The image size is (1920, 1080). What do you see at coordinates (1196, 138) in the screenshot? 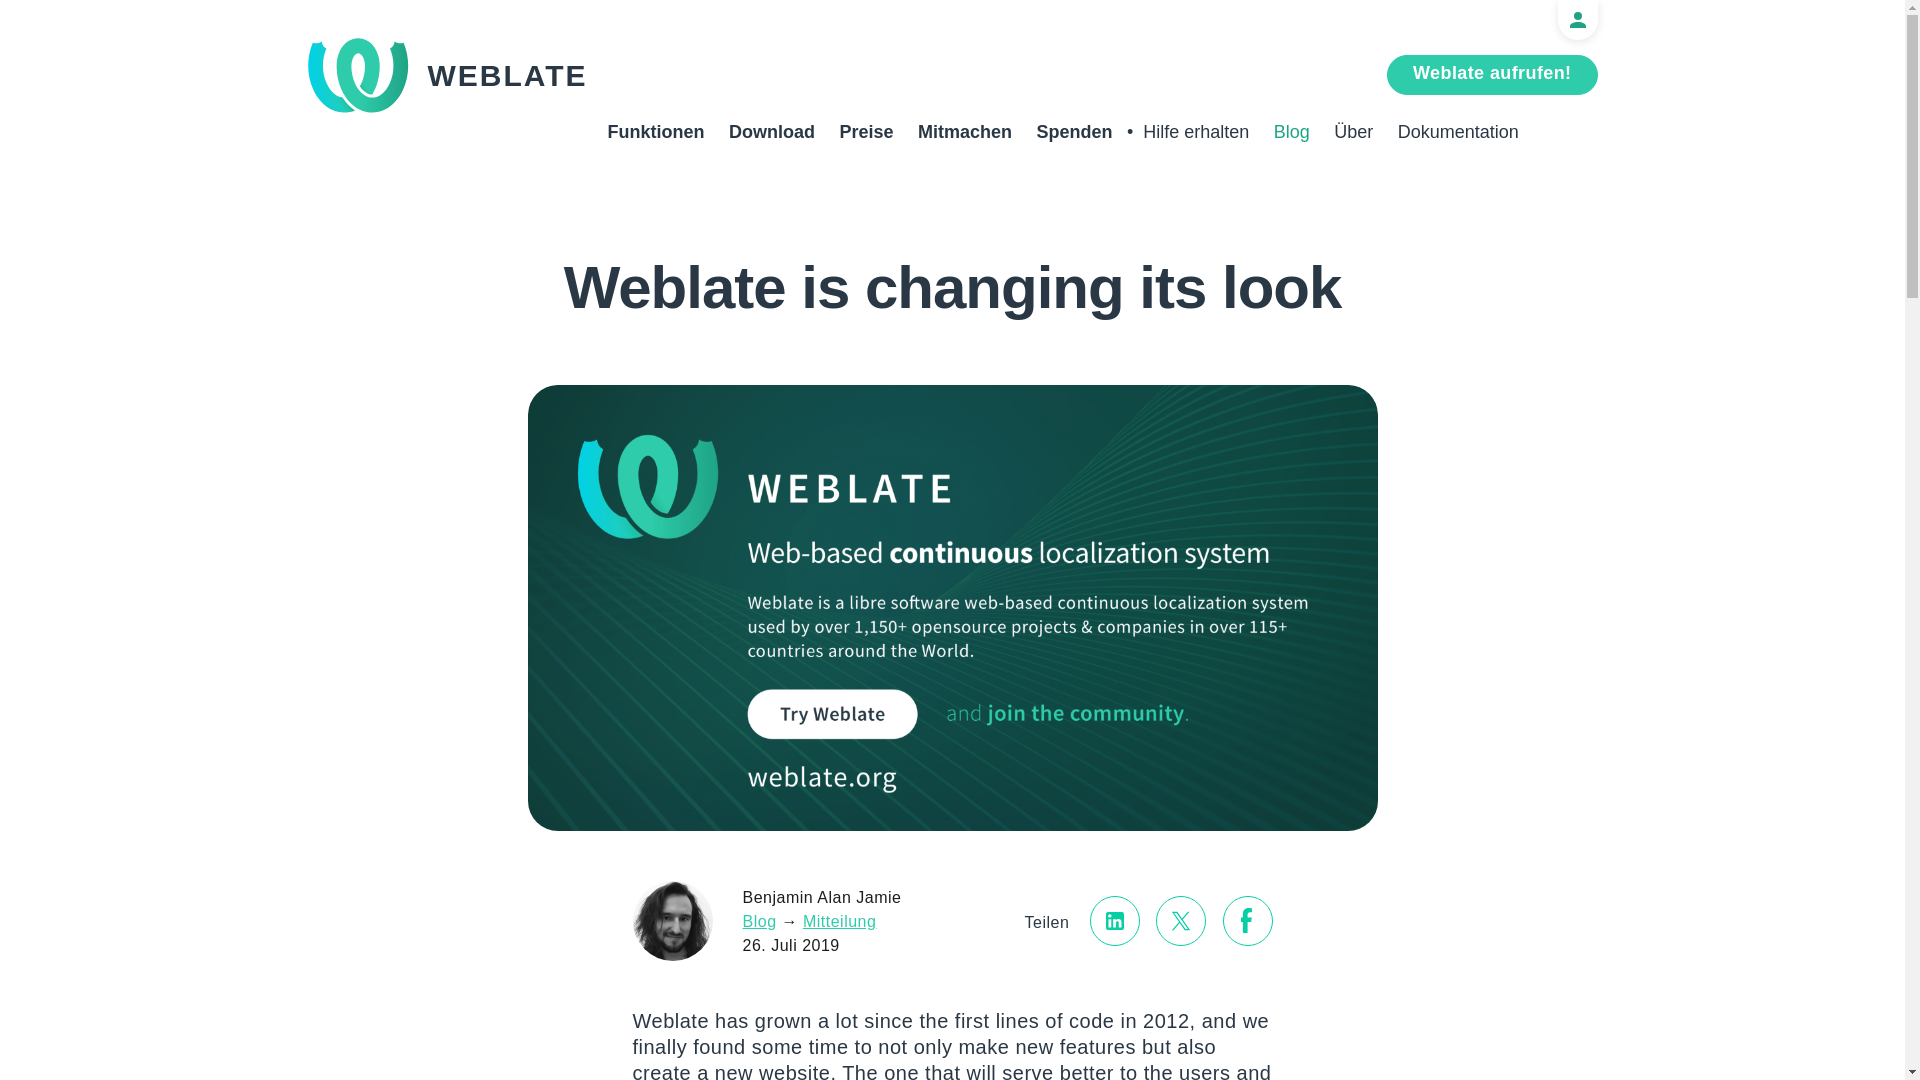
I see `Hilfe erhalten` at bounding box center [1196, 138].